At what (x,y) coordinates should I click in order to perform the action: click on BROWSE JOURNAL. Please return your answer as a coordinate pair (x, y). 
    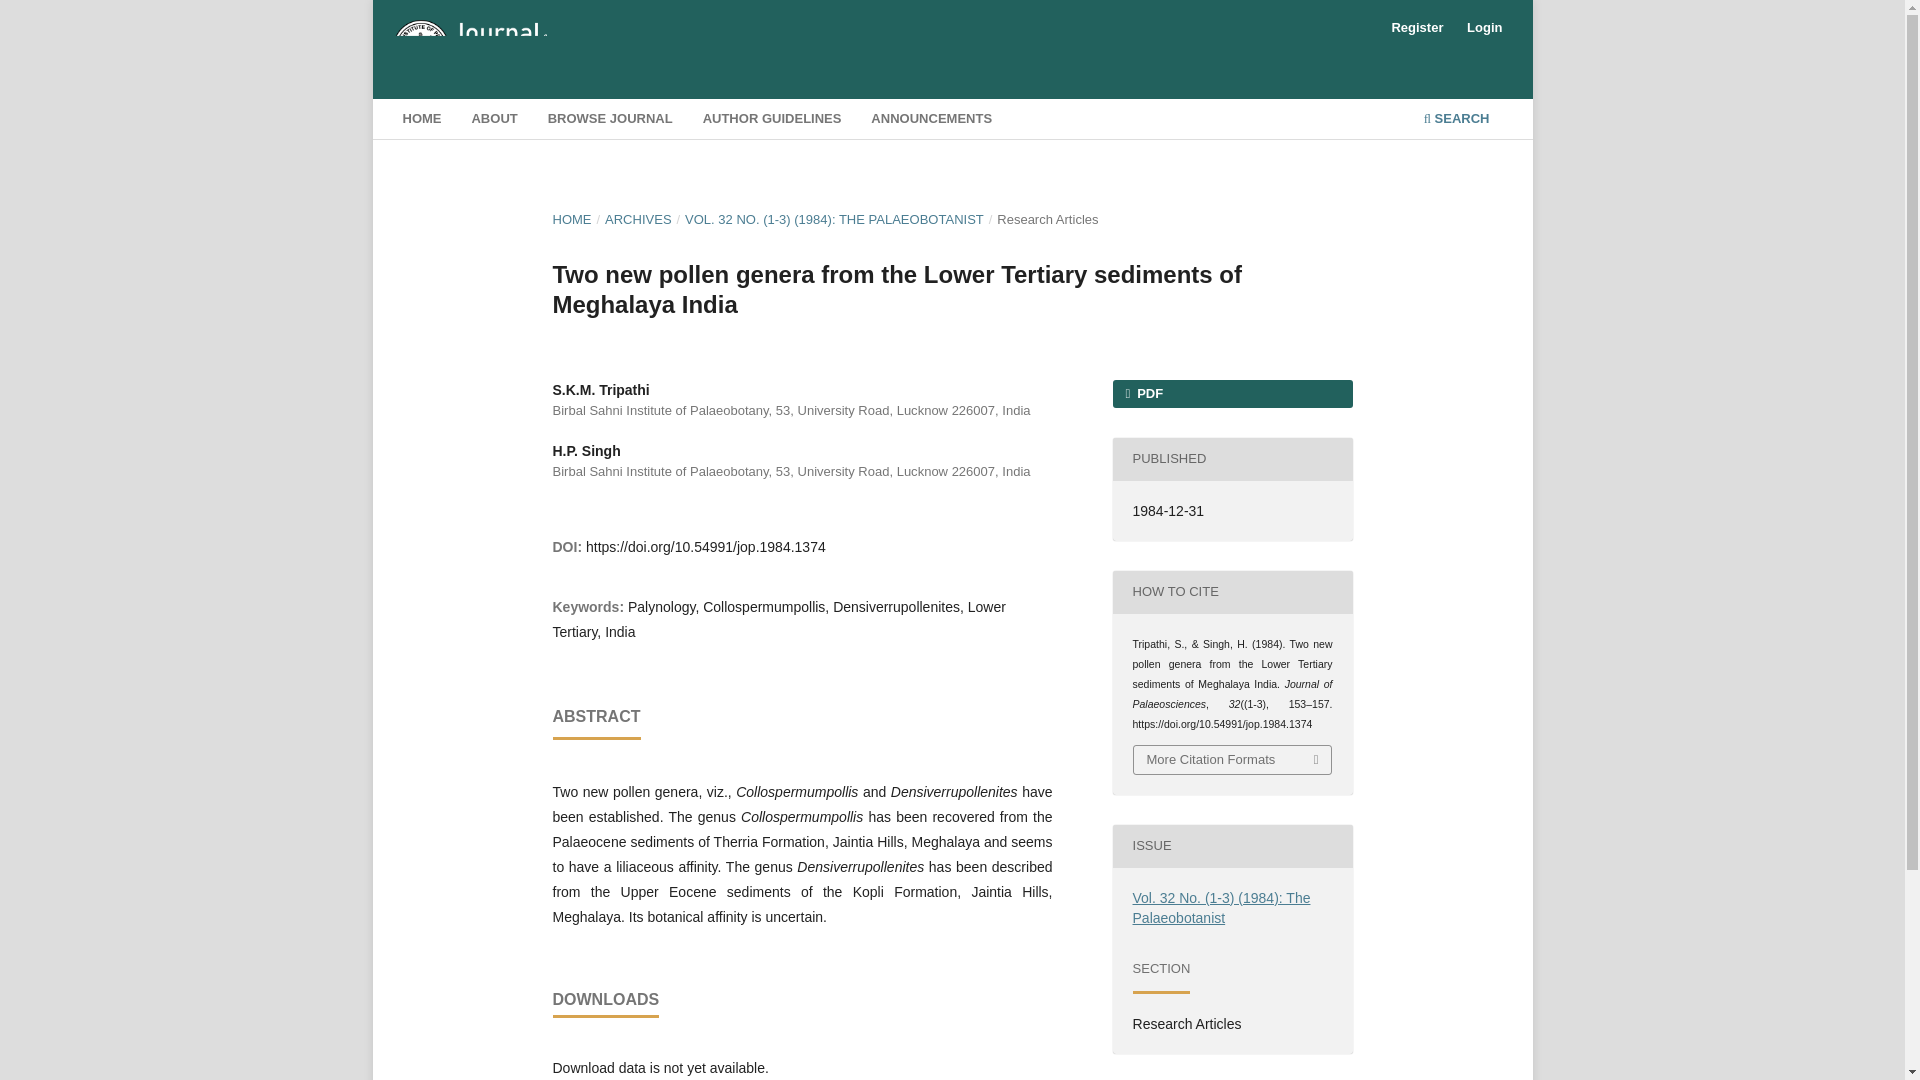
    Looking at the image, I should click on (610, 121).